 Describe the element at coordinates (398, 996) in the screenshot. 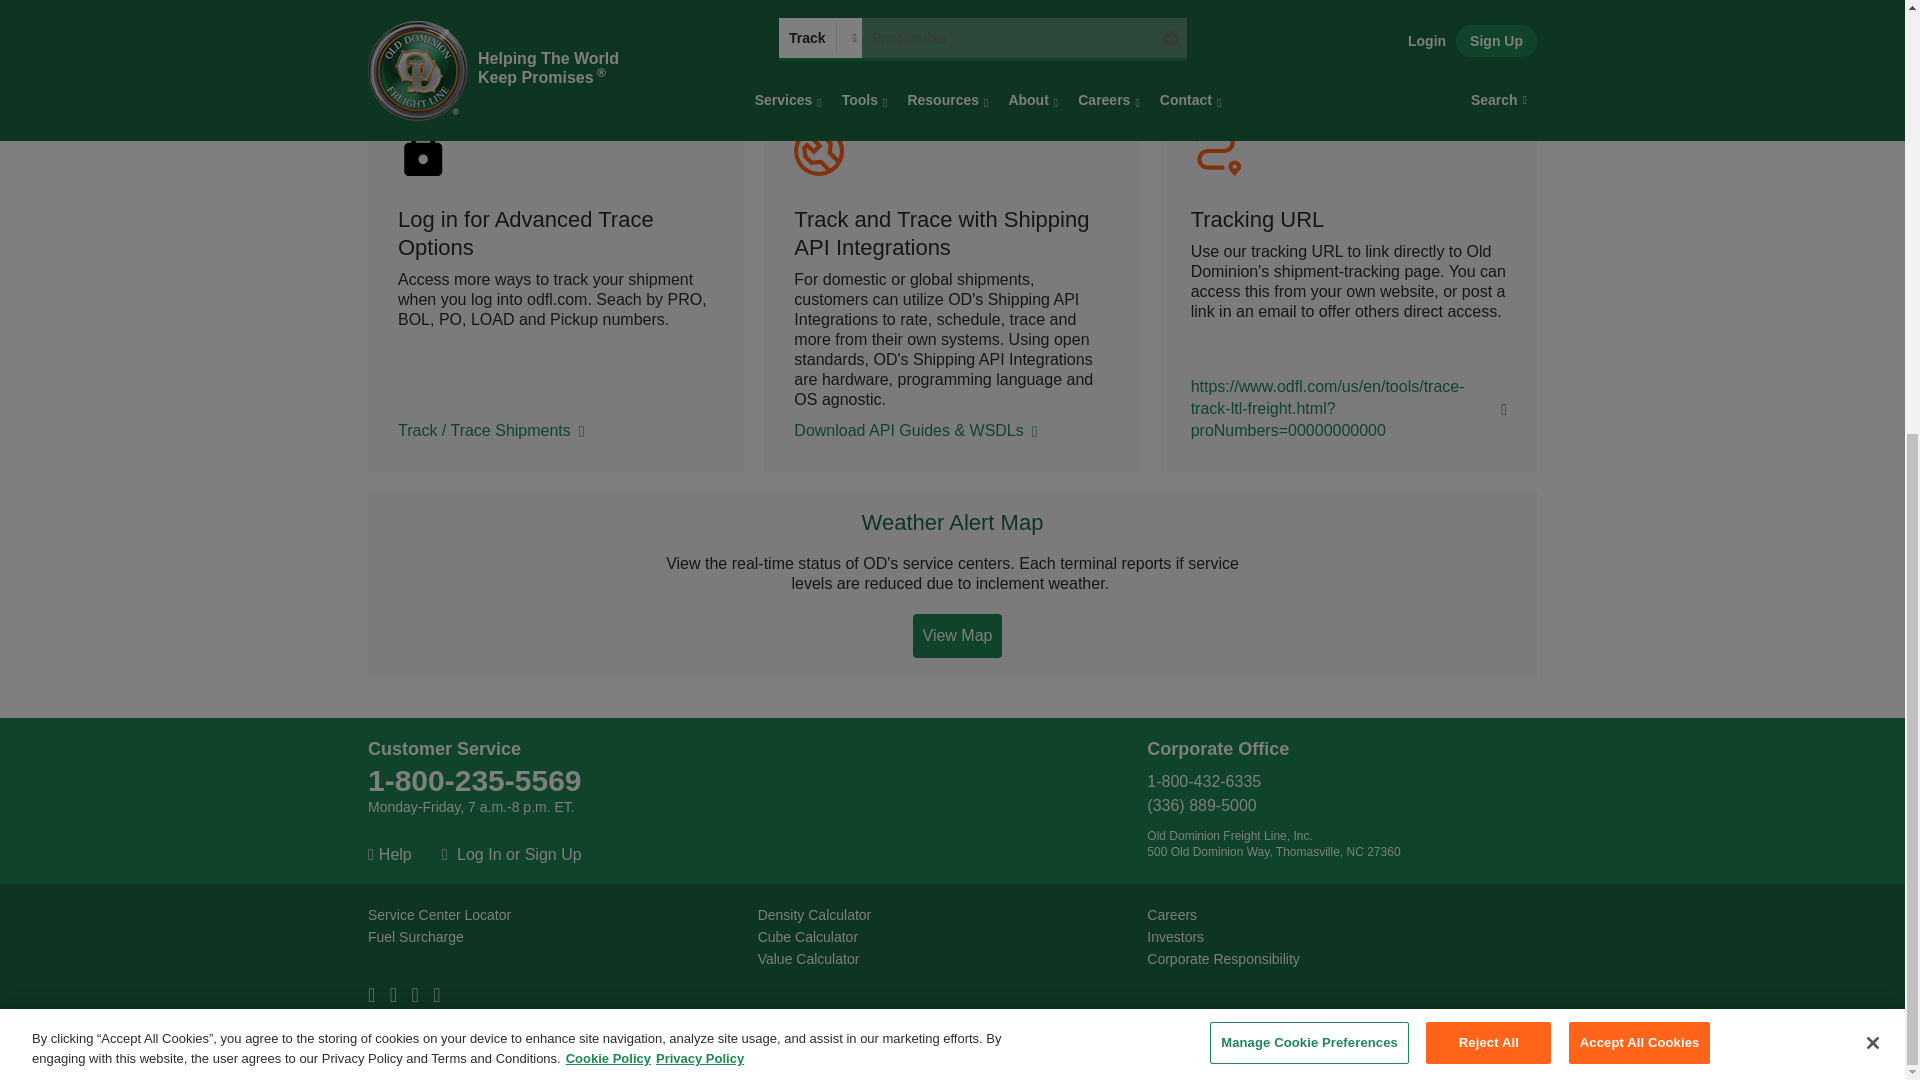

I see `Twitter` at that location.